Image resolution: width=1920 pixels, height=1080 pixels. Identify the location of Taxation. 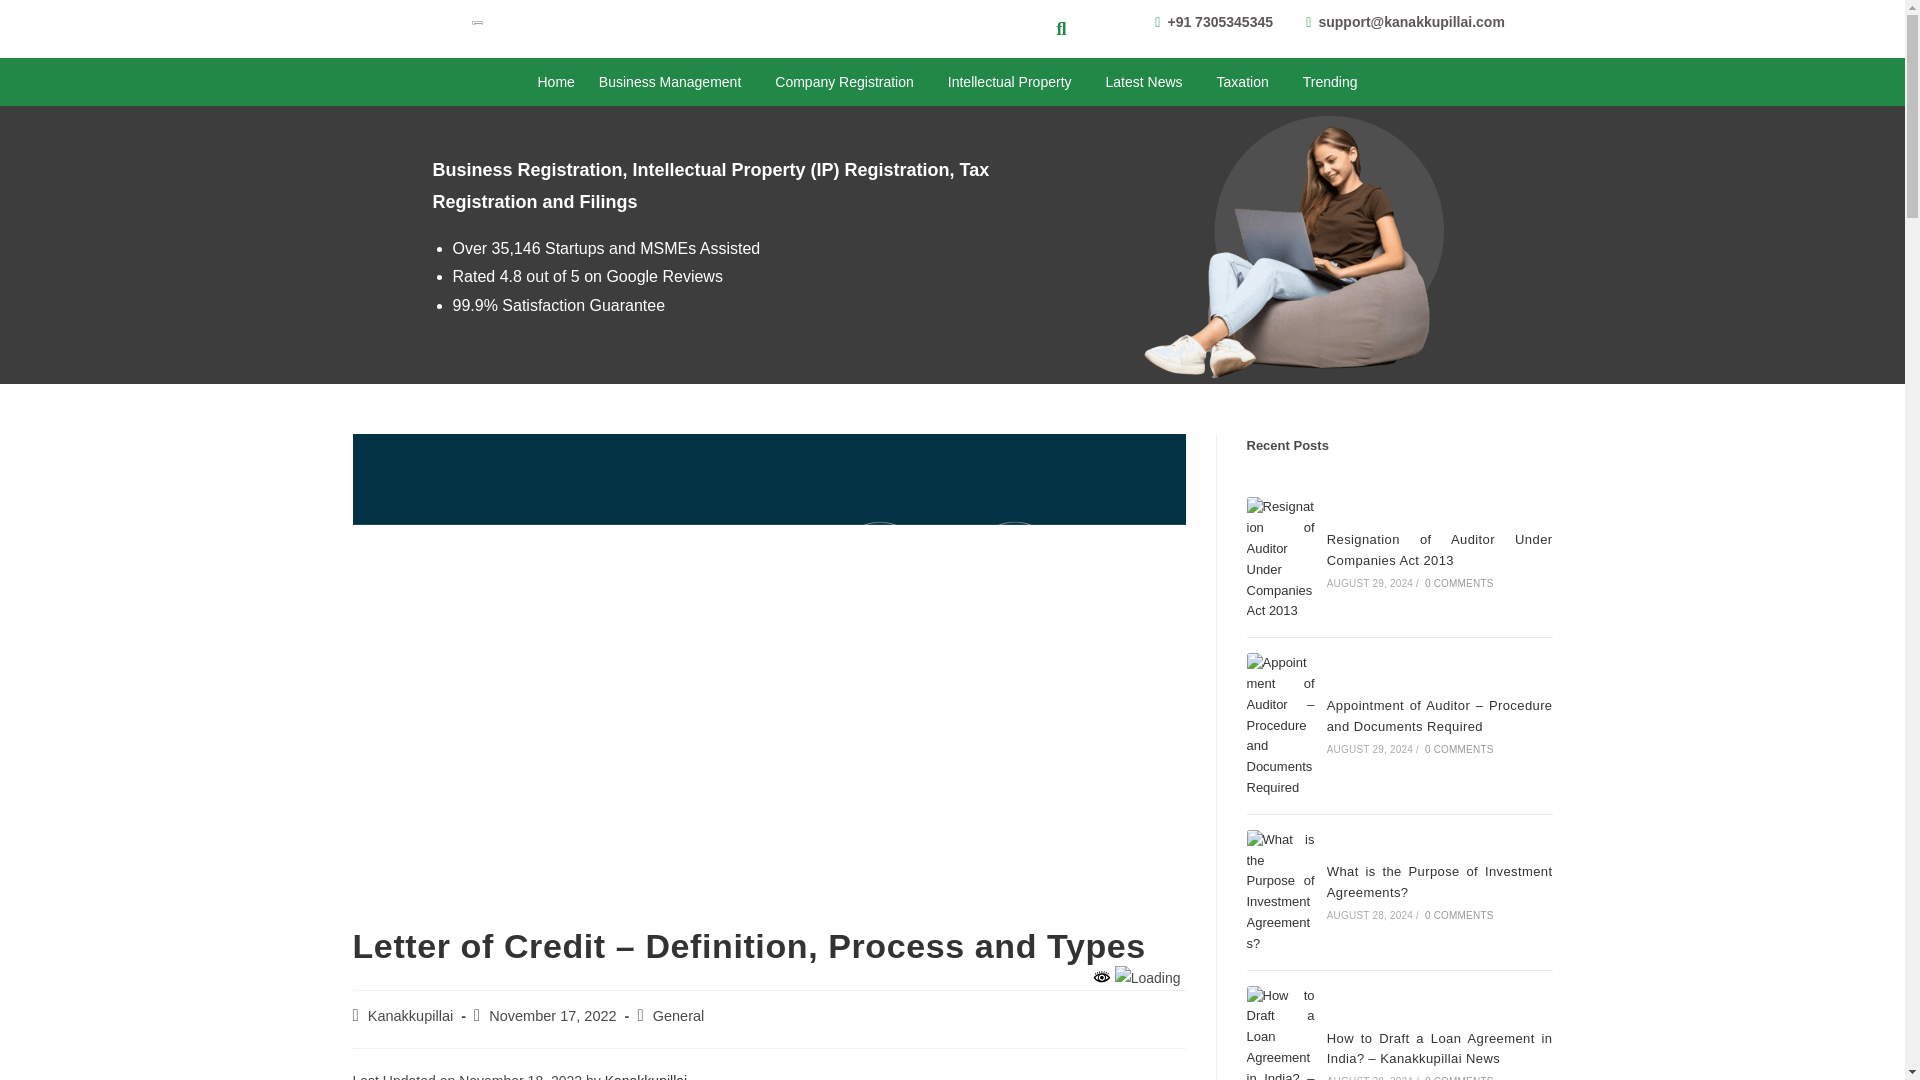
(1248, 82).